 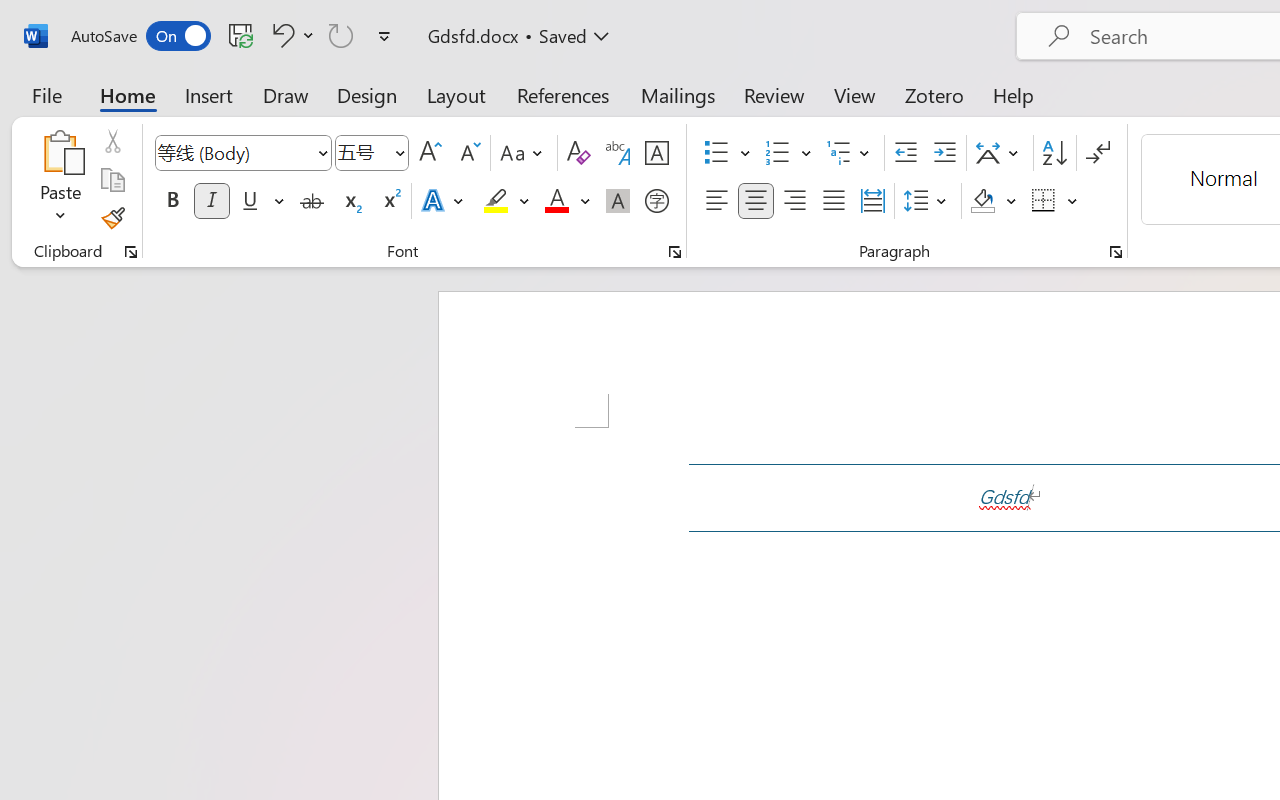 What do you see at coordinates (506, 201) in the screenshot?
I see `Text Highlight Color` at bounding box center [506, 201].